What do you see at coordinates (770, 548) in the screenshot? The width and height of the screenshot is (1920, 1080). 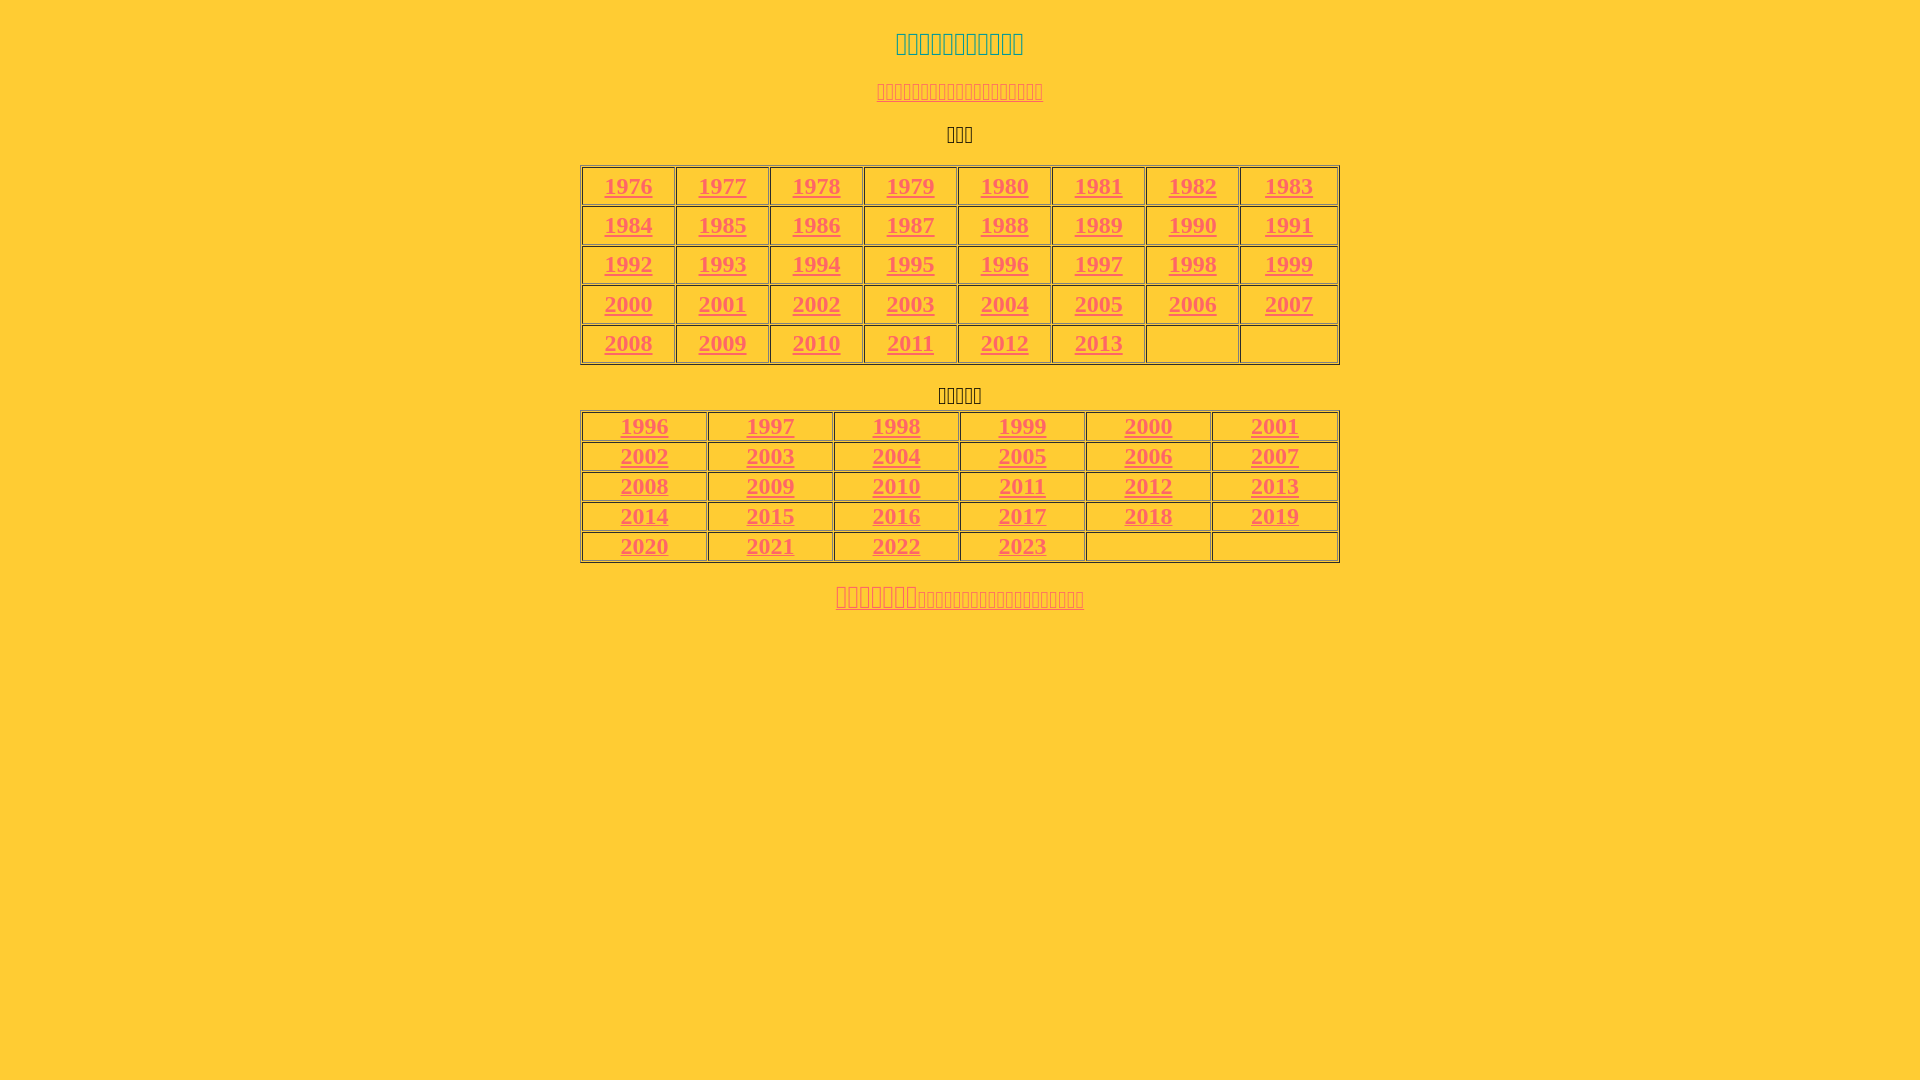 I see `2021` at bounding box center [770, 548].